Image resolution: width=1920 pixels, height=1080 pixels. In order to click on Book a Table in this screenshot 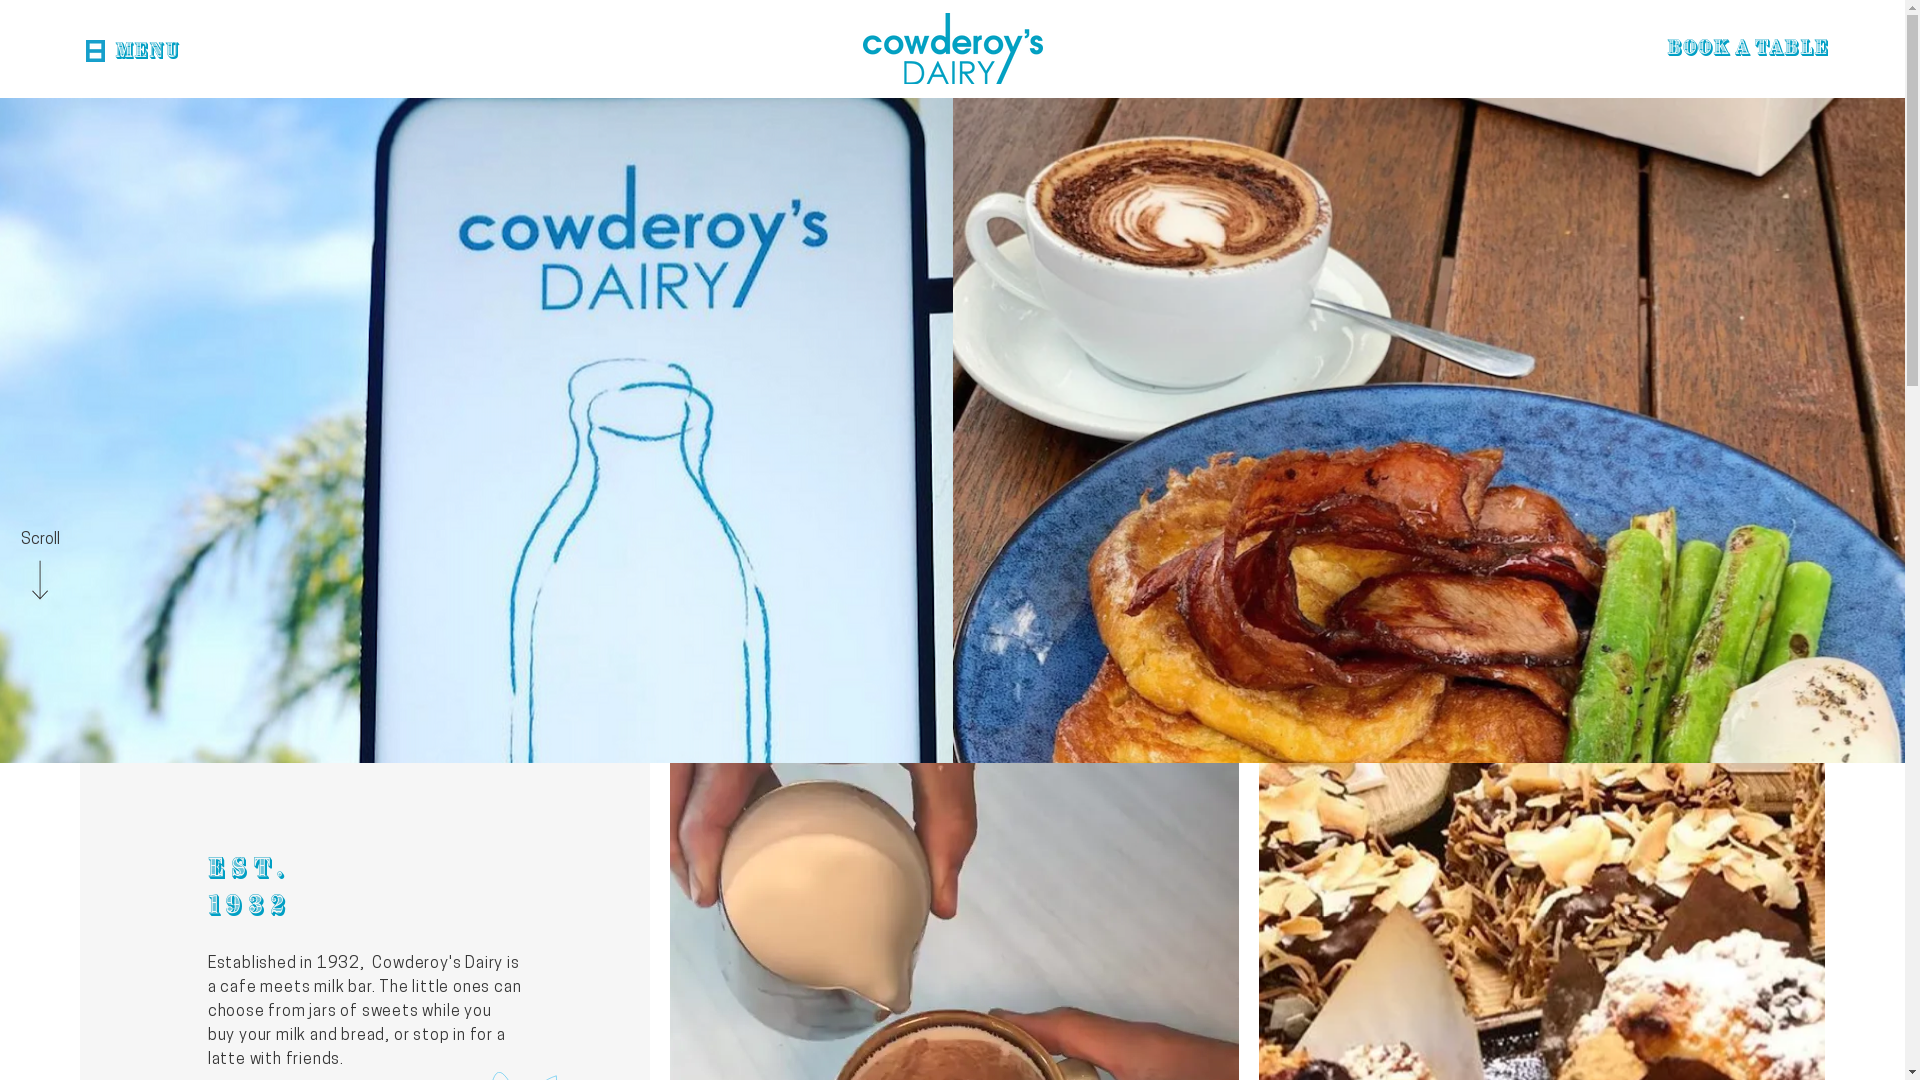, I will do `click(1748, 51)`.